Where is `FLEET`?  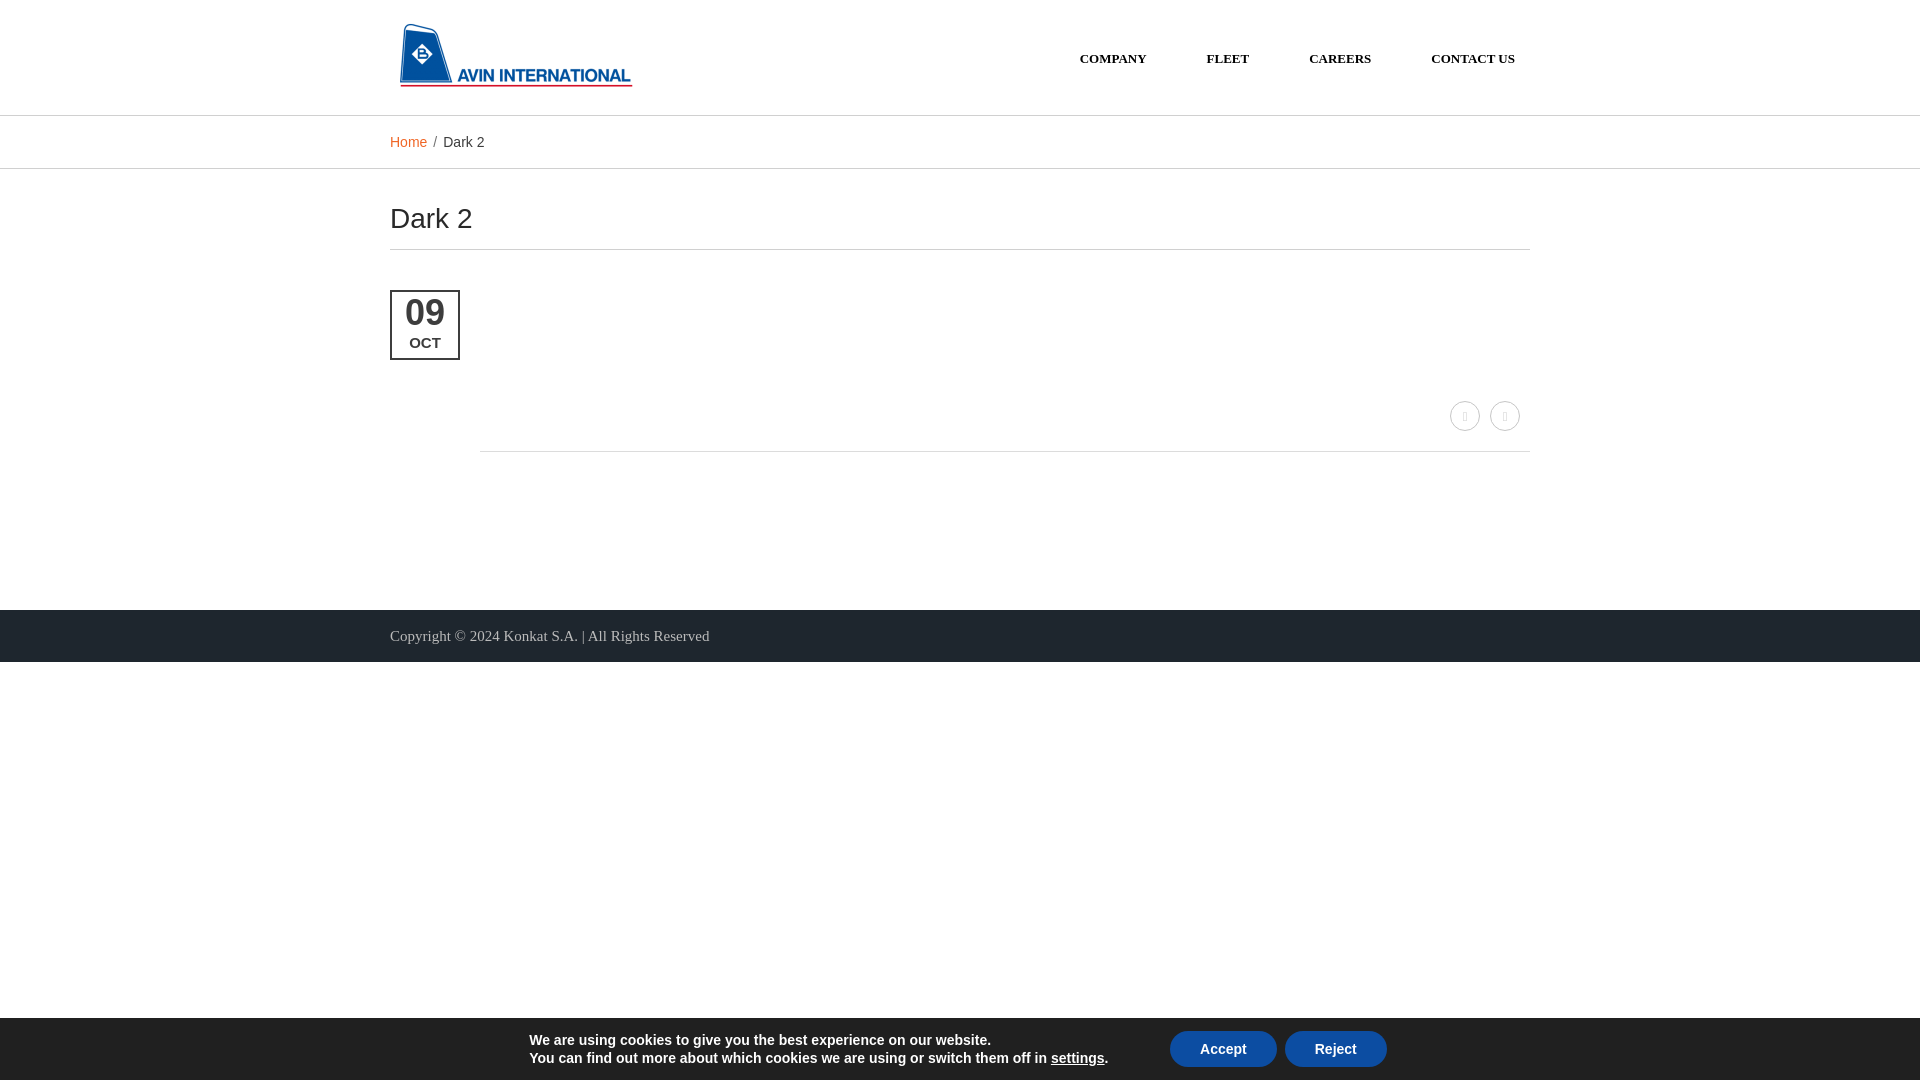 FLEET is located at coordinates (1228, 56).